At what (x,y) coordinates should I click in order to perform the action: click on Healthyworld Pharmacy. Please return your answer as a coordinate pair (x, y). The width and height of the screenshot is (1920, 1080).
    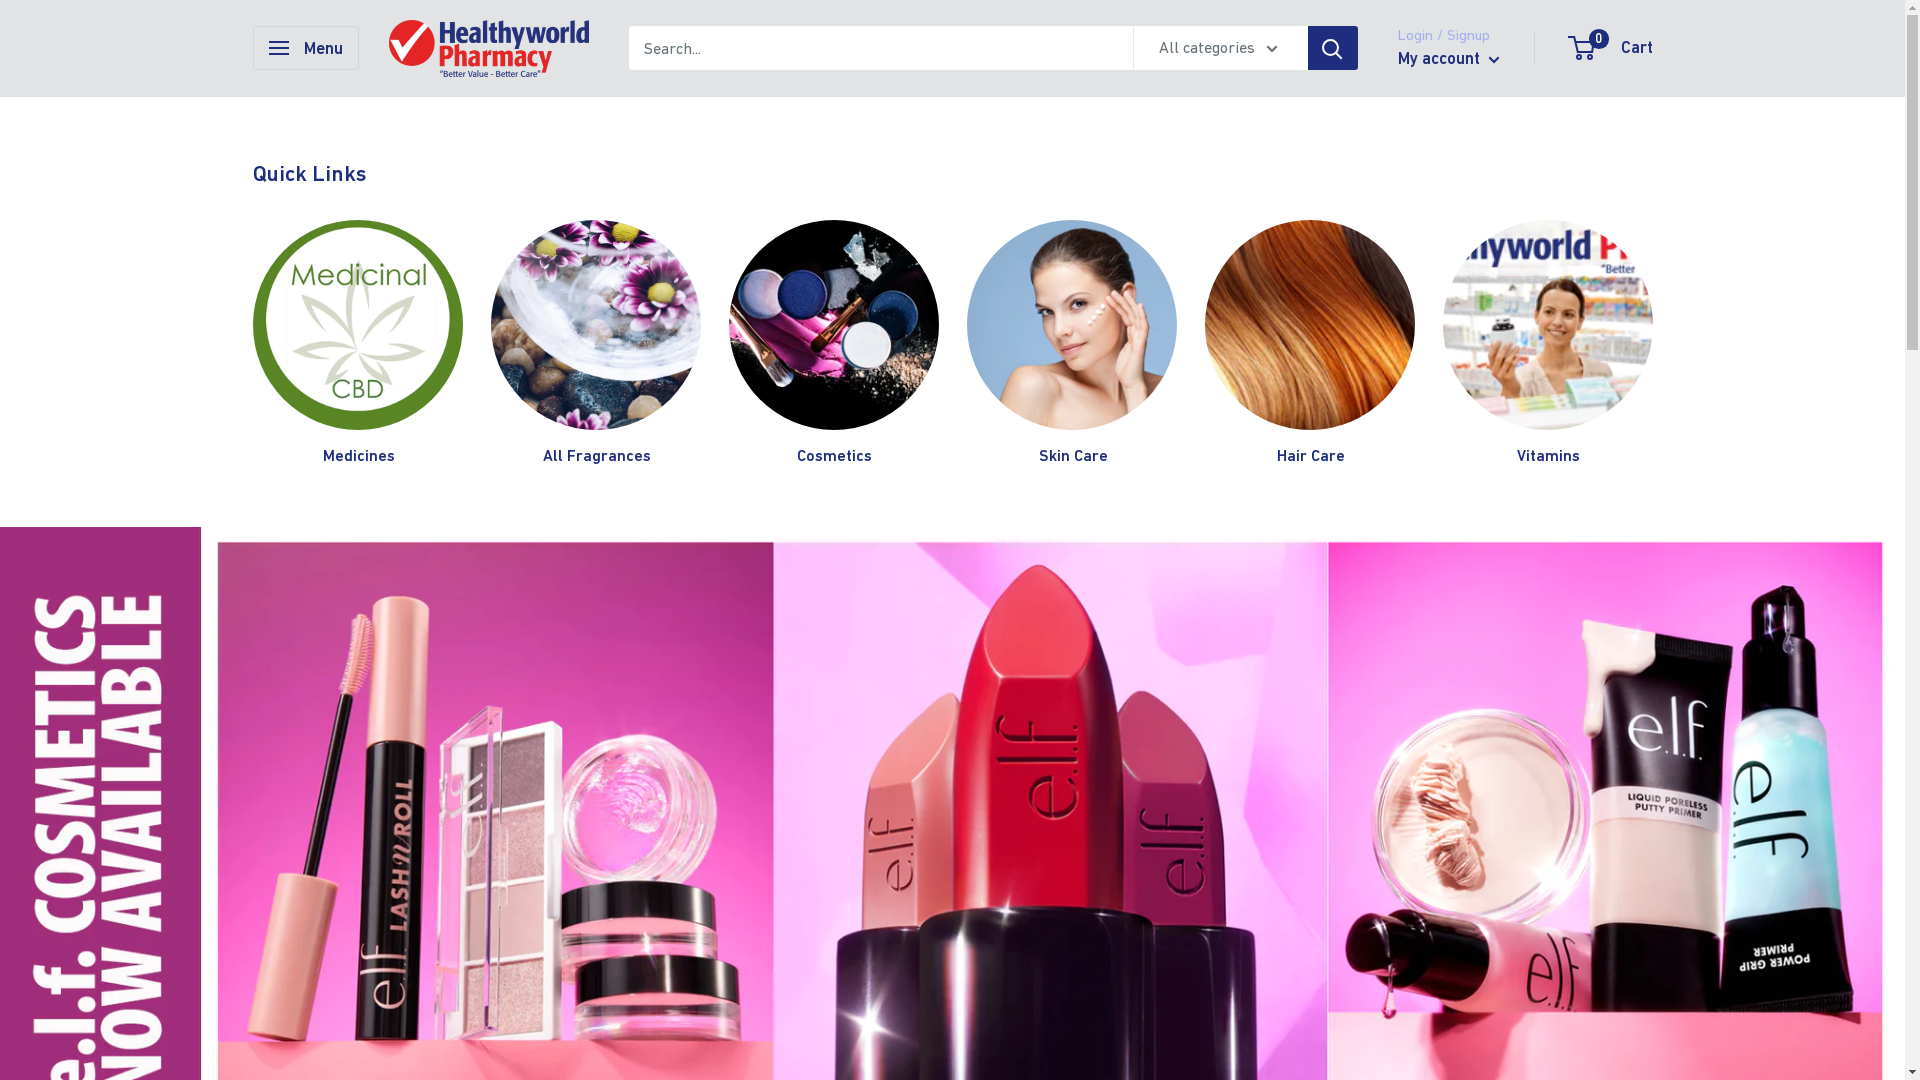
    Looking at the image, I should click on (488, 48).